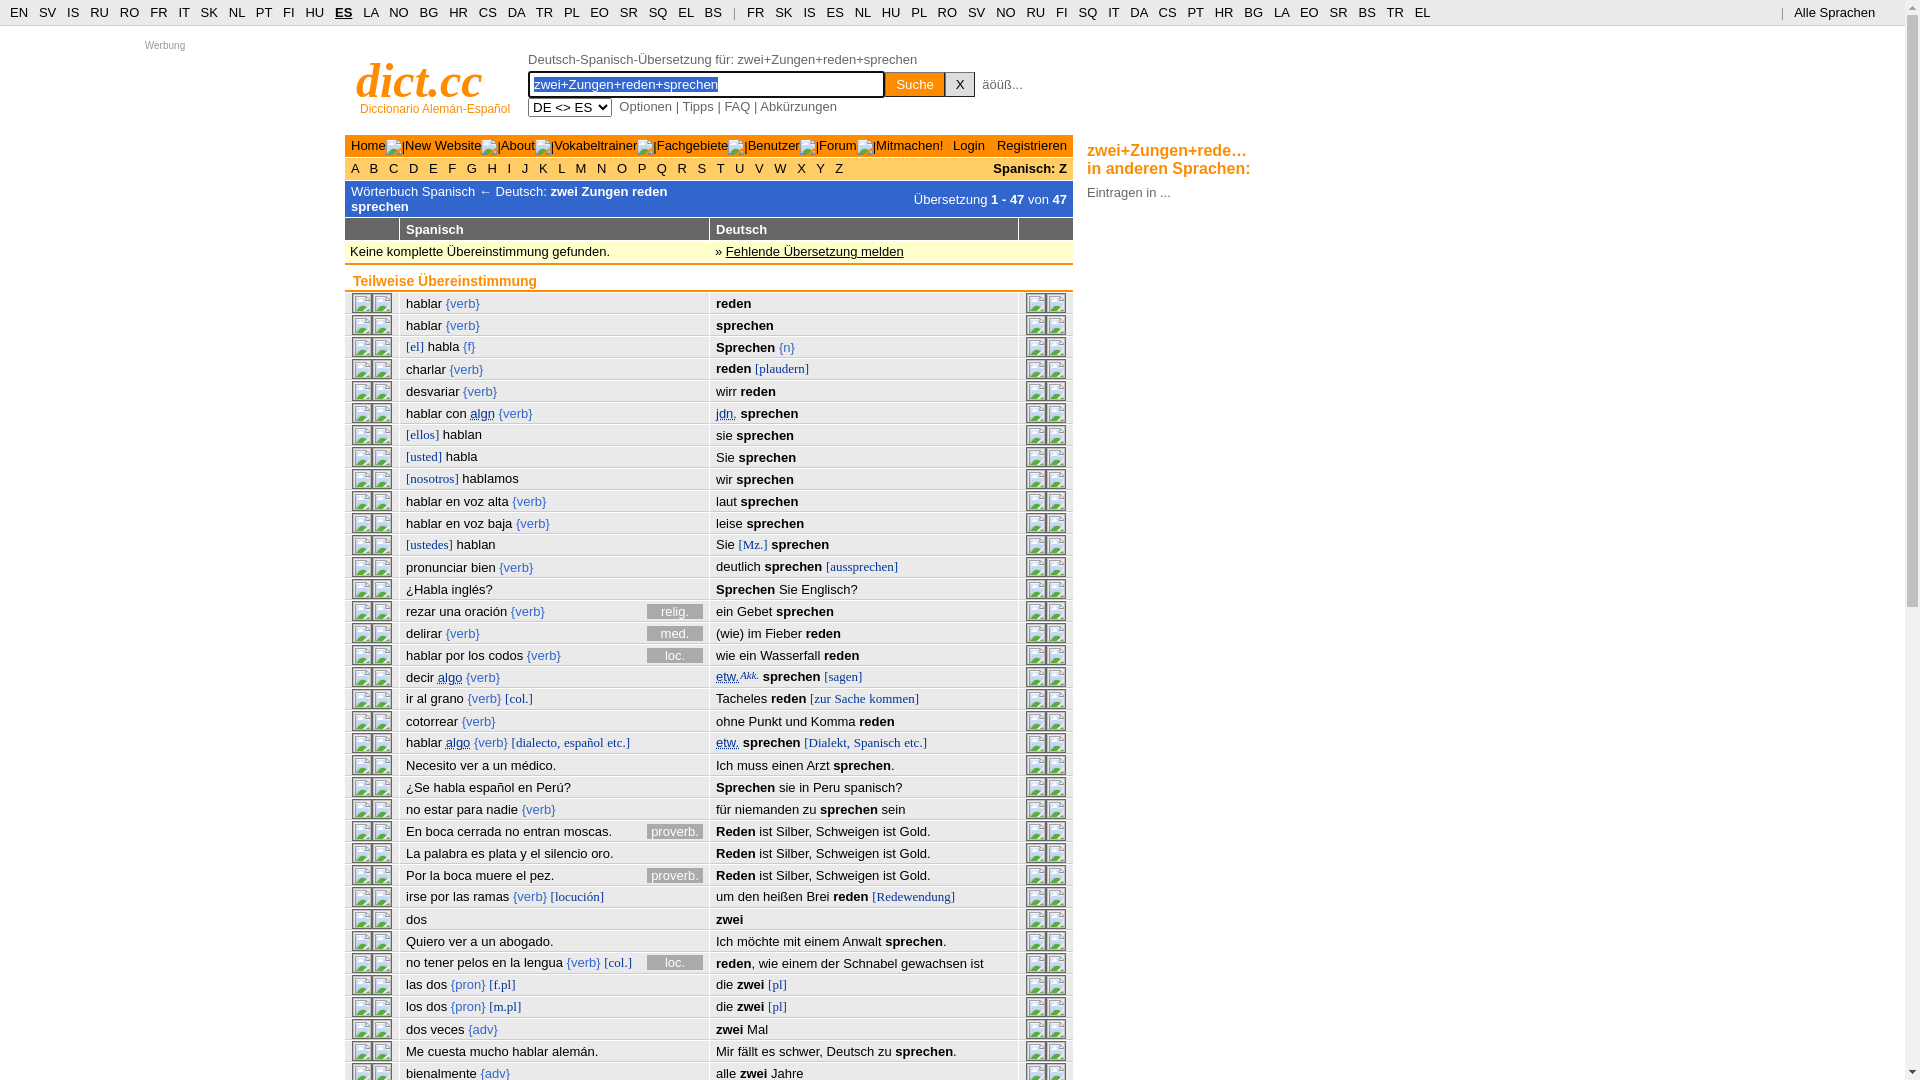 The image size is (1920, 1080). I want to click on BS, so click(714, 12).